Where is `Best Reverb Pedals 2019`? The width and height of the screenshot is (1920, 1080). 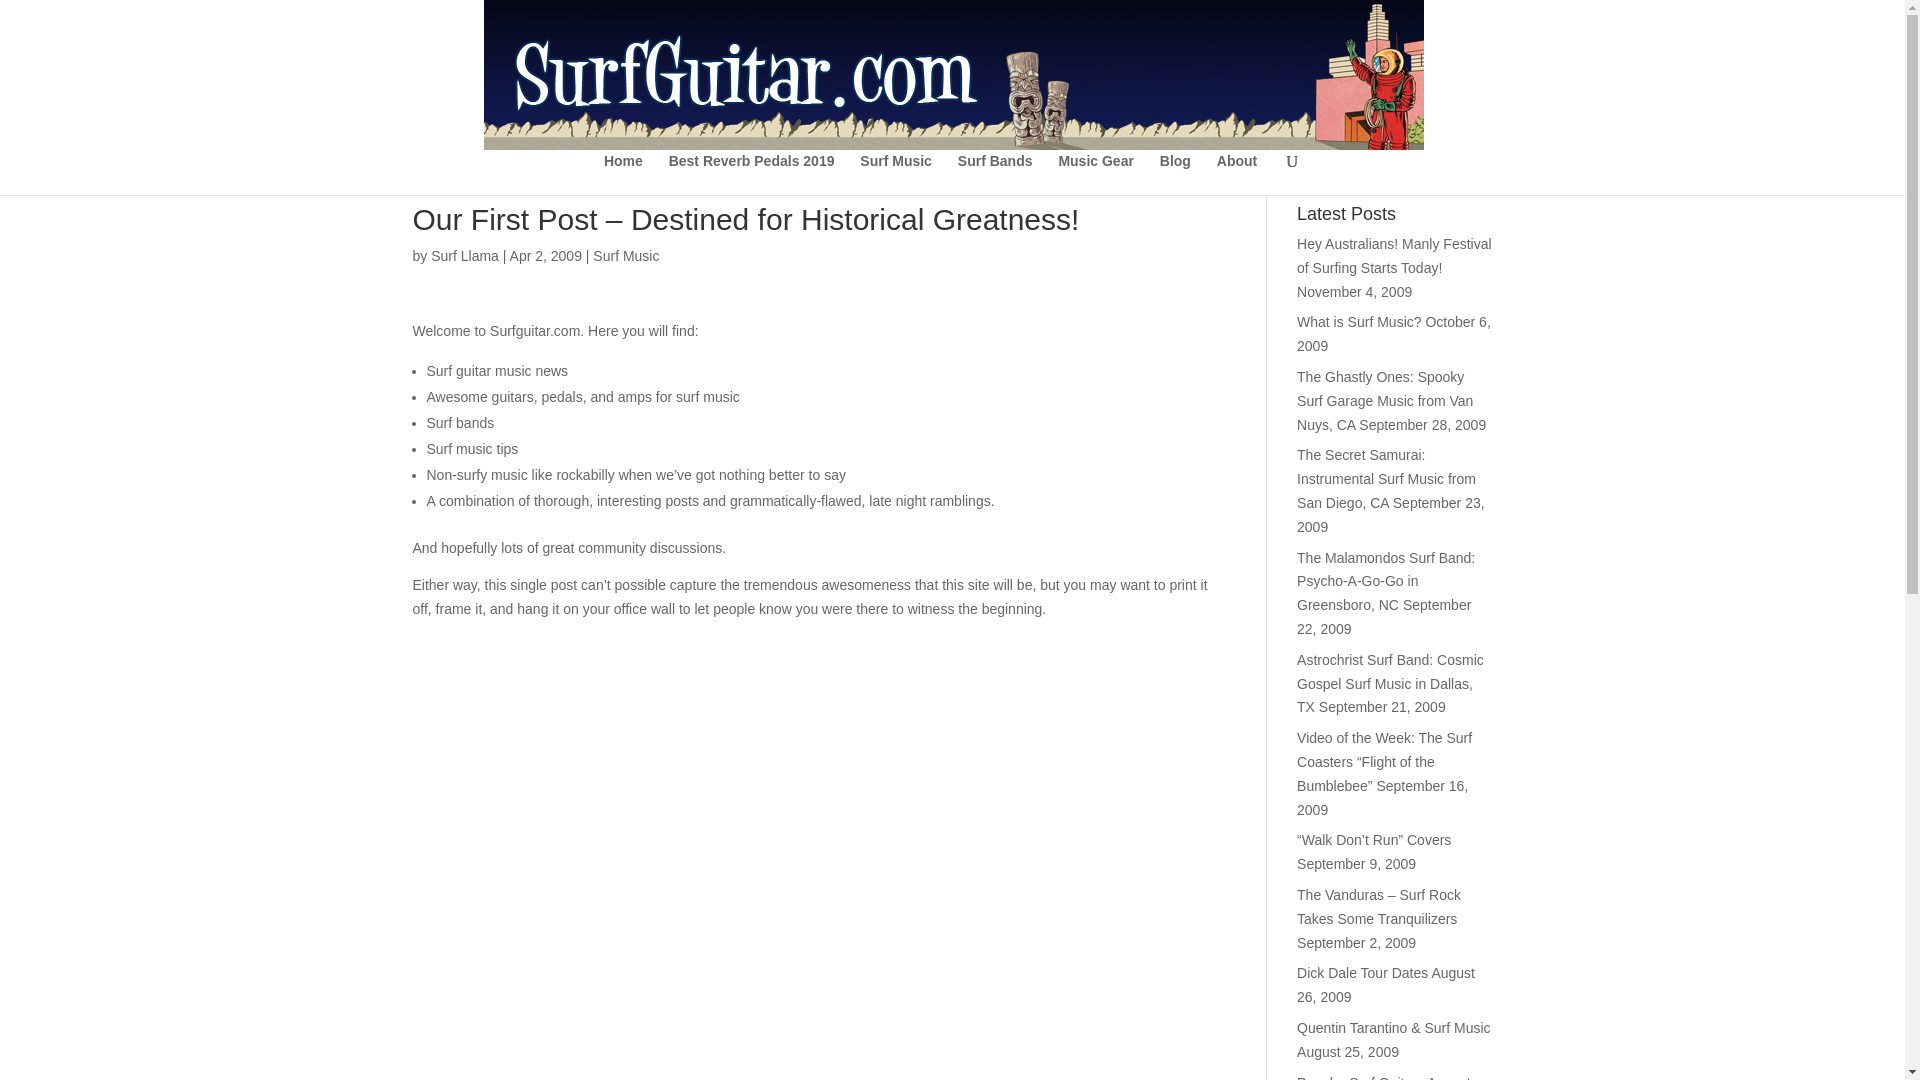 Best Reverb Pedals 2019 is located at coordinates (752, 174).